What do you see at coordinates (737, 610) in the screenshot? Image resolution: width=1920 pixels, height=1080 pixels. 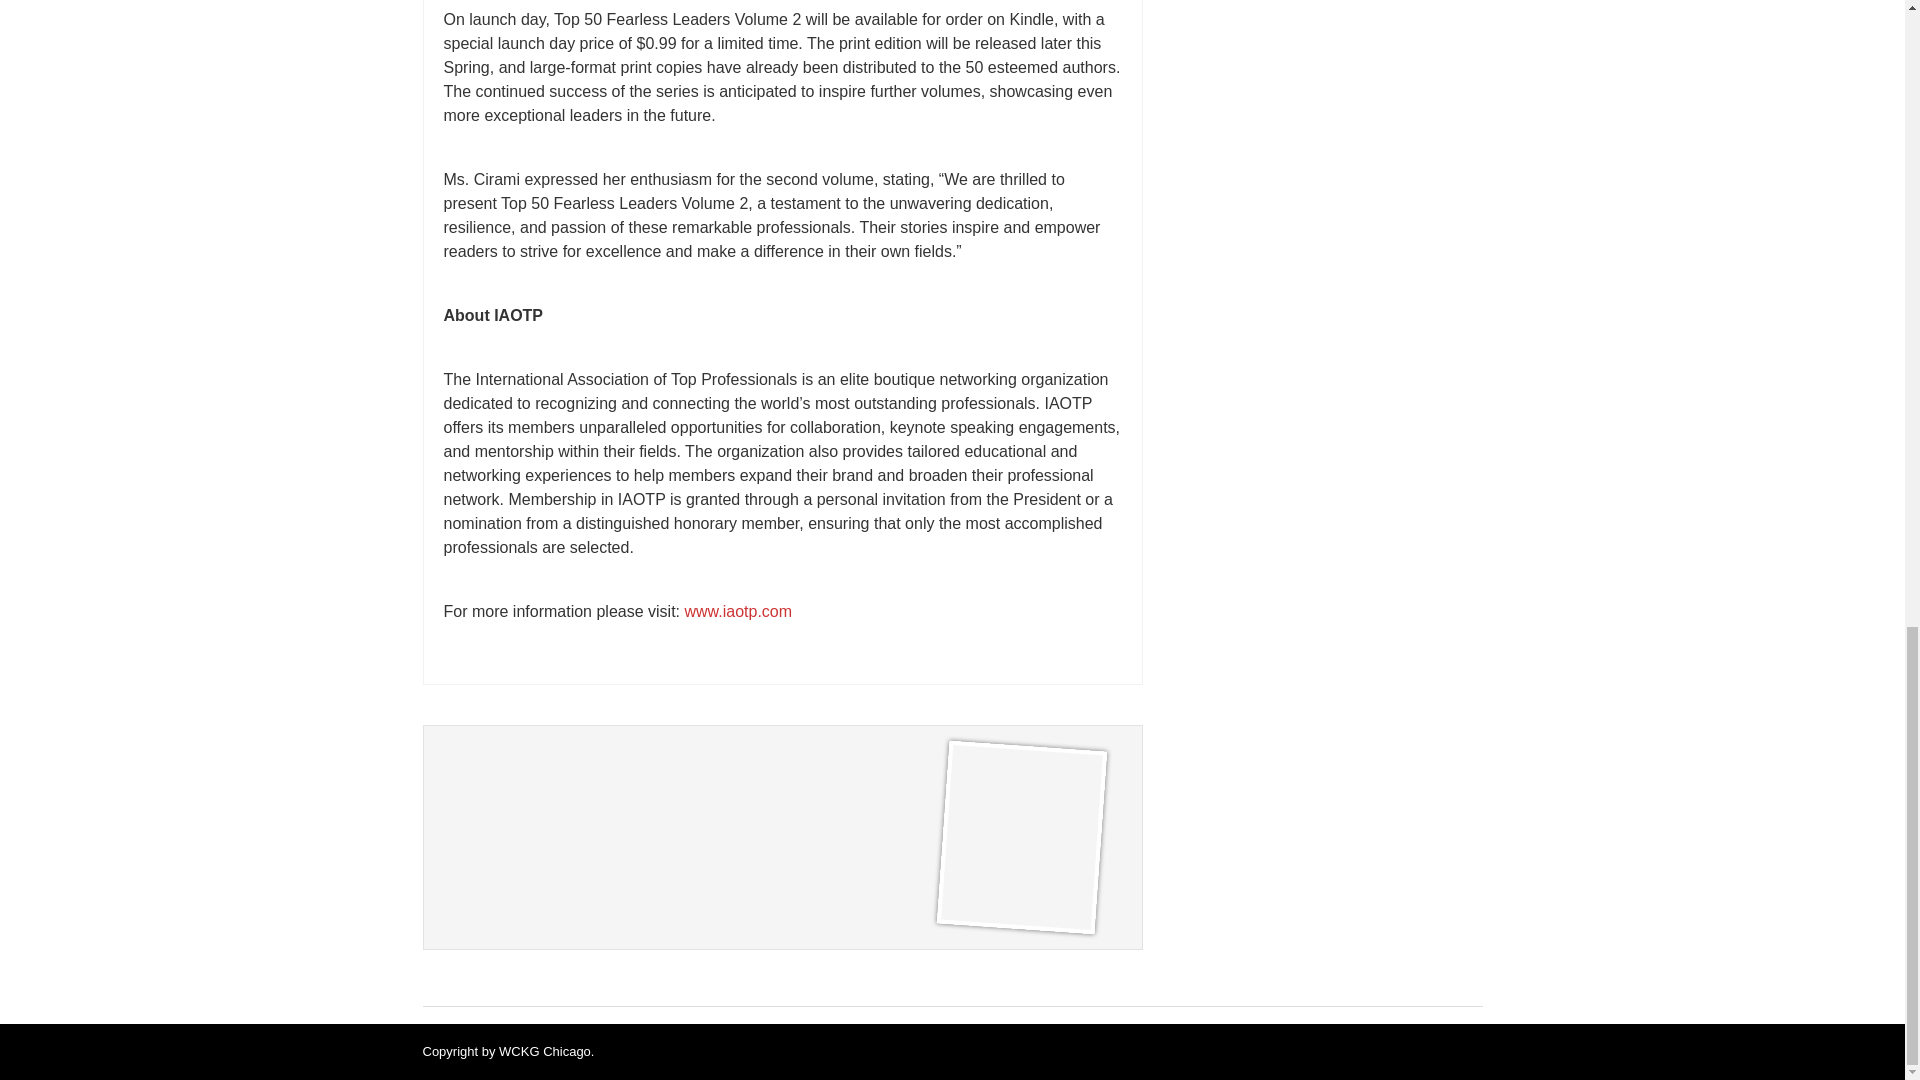 I see `www.iaotp.com` at bounding box center [737, 610].